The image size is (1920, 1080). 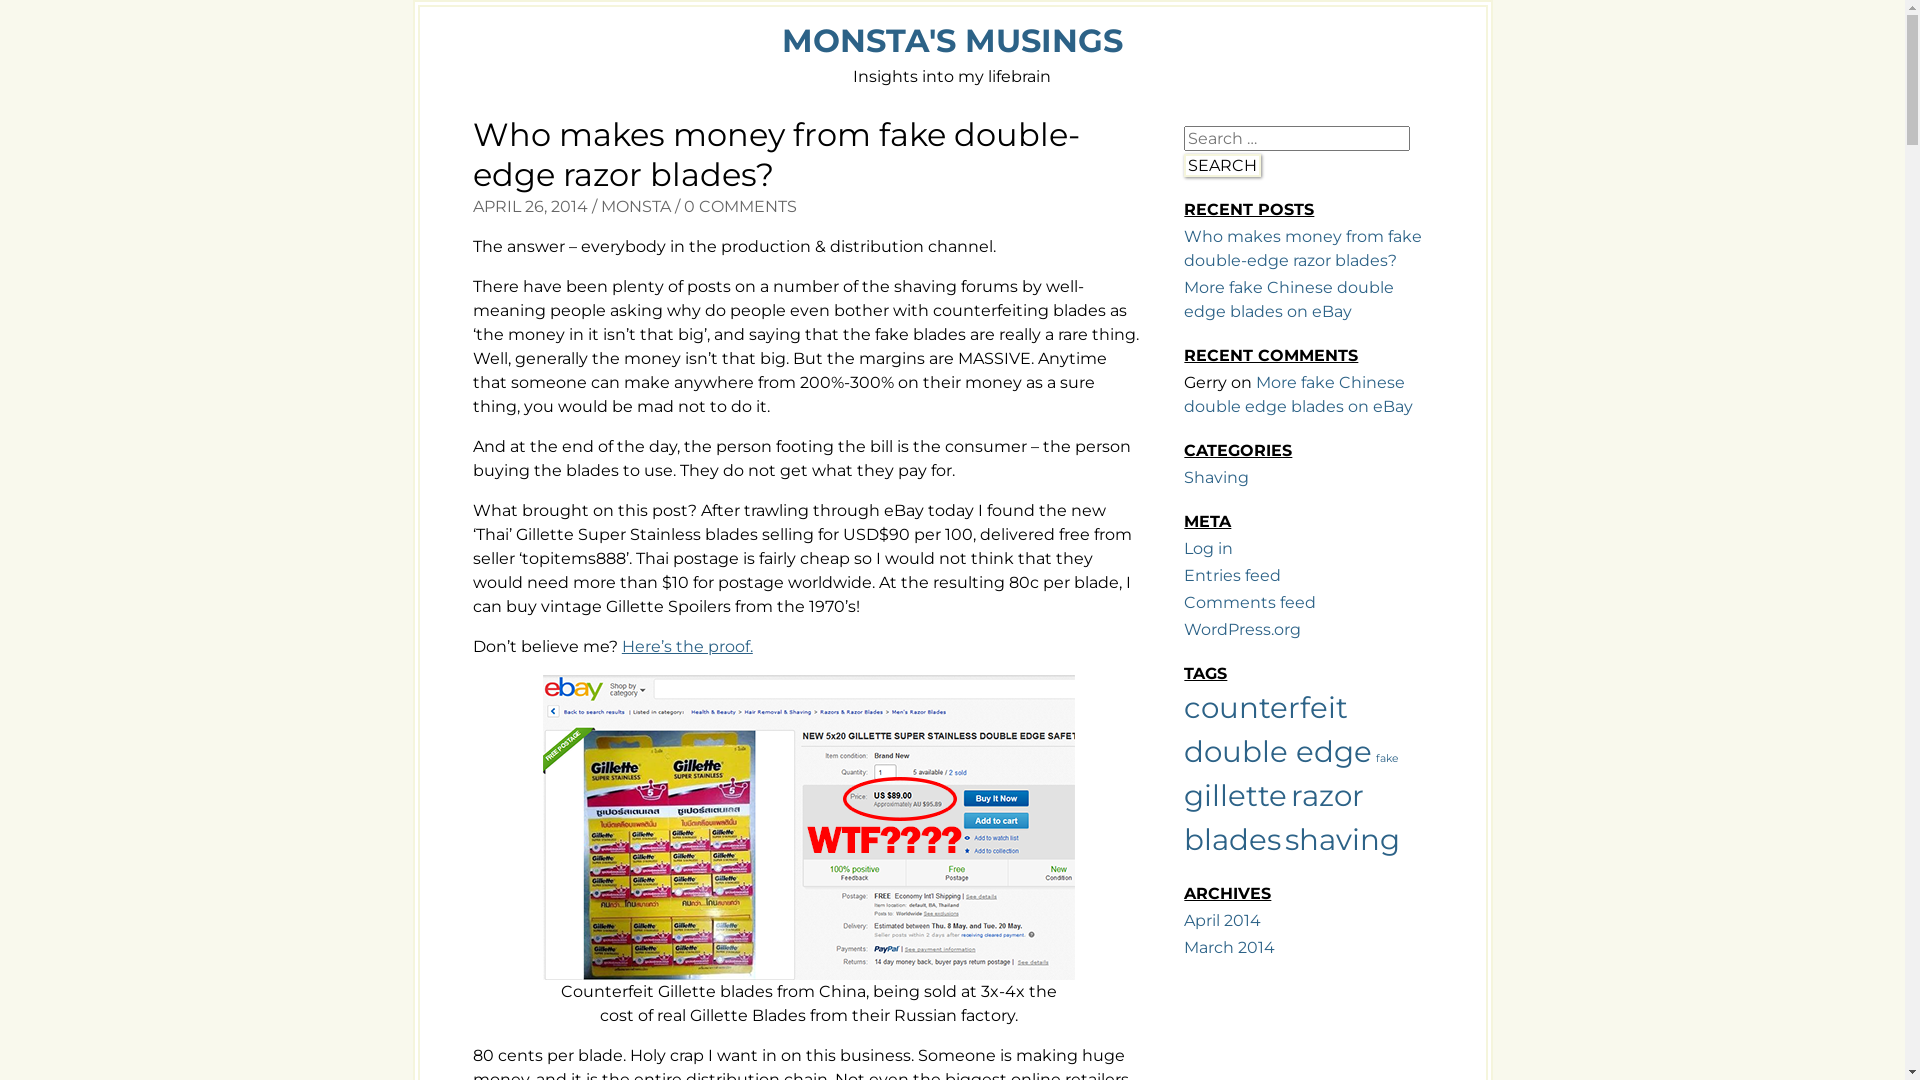 What do you see at coordinates (1274, 818) in the screenshot?
I see `razor blades` at bounding box center [1274, 818].